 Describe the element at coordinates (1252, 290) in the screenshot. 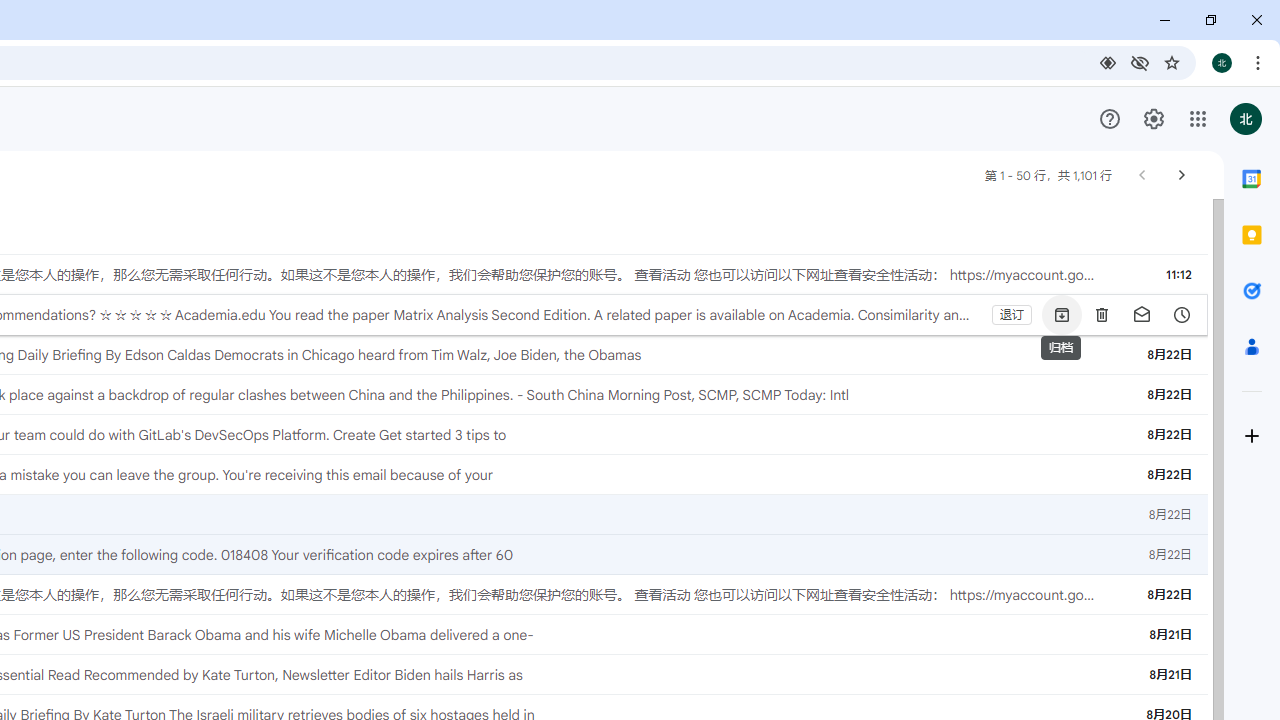

I see `Tasks` at that location.